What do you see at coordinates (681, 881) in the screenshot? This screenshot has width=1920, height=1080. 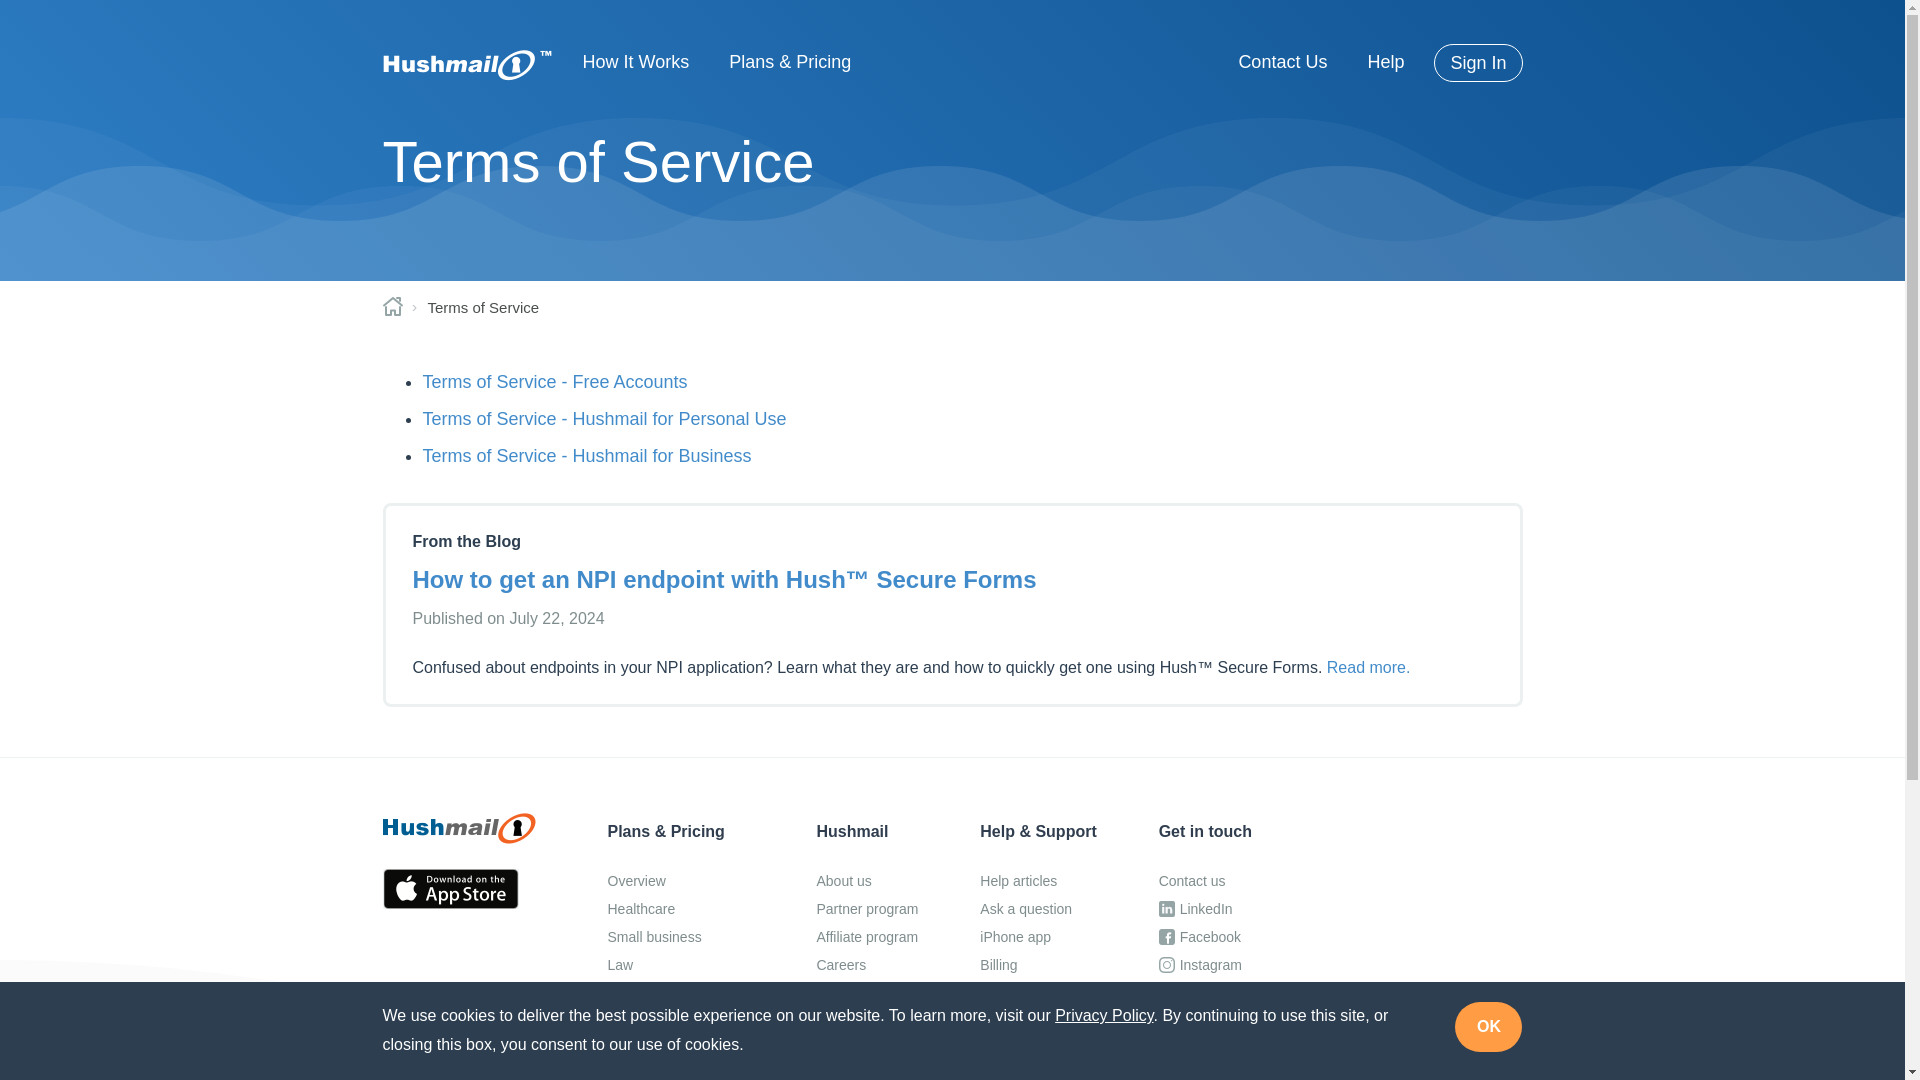 I see `Overview` at bounding box center [681, 881].